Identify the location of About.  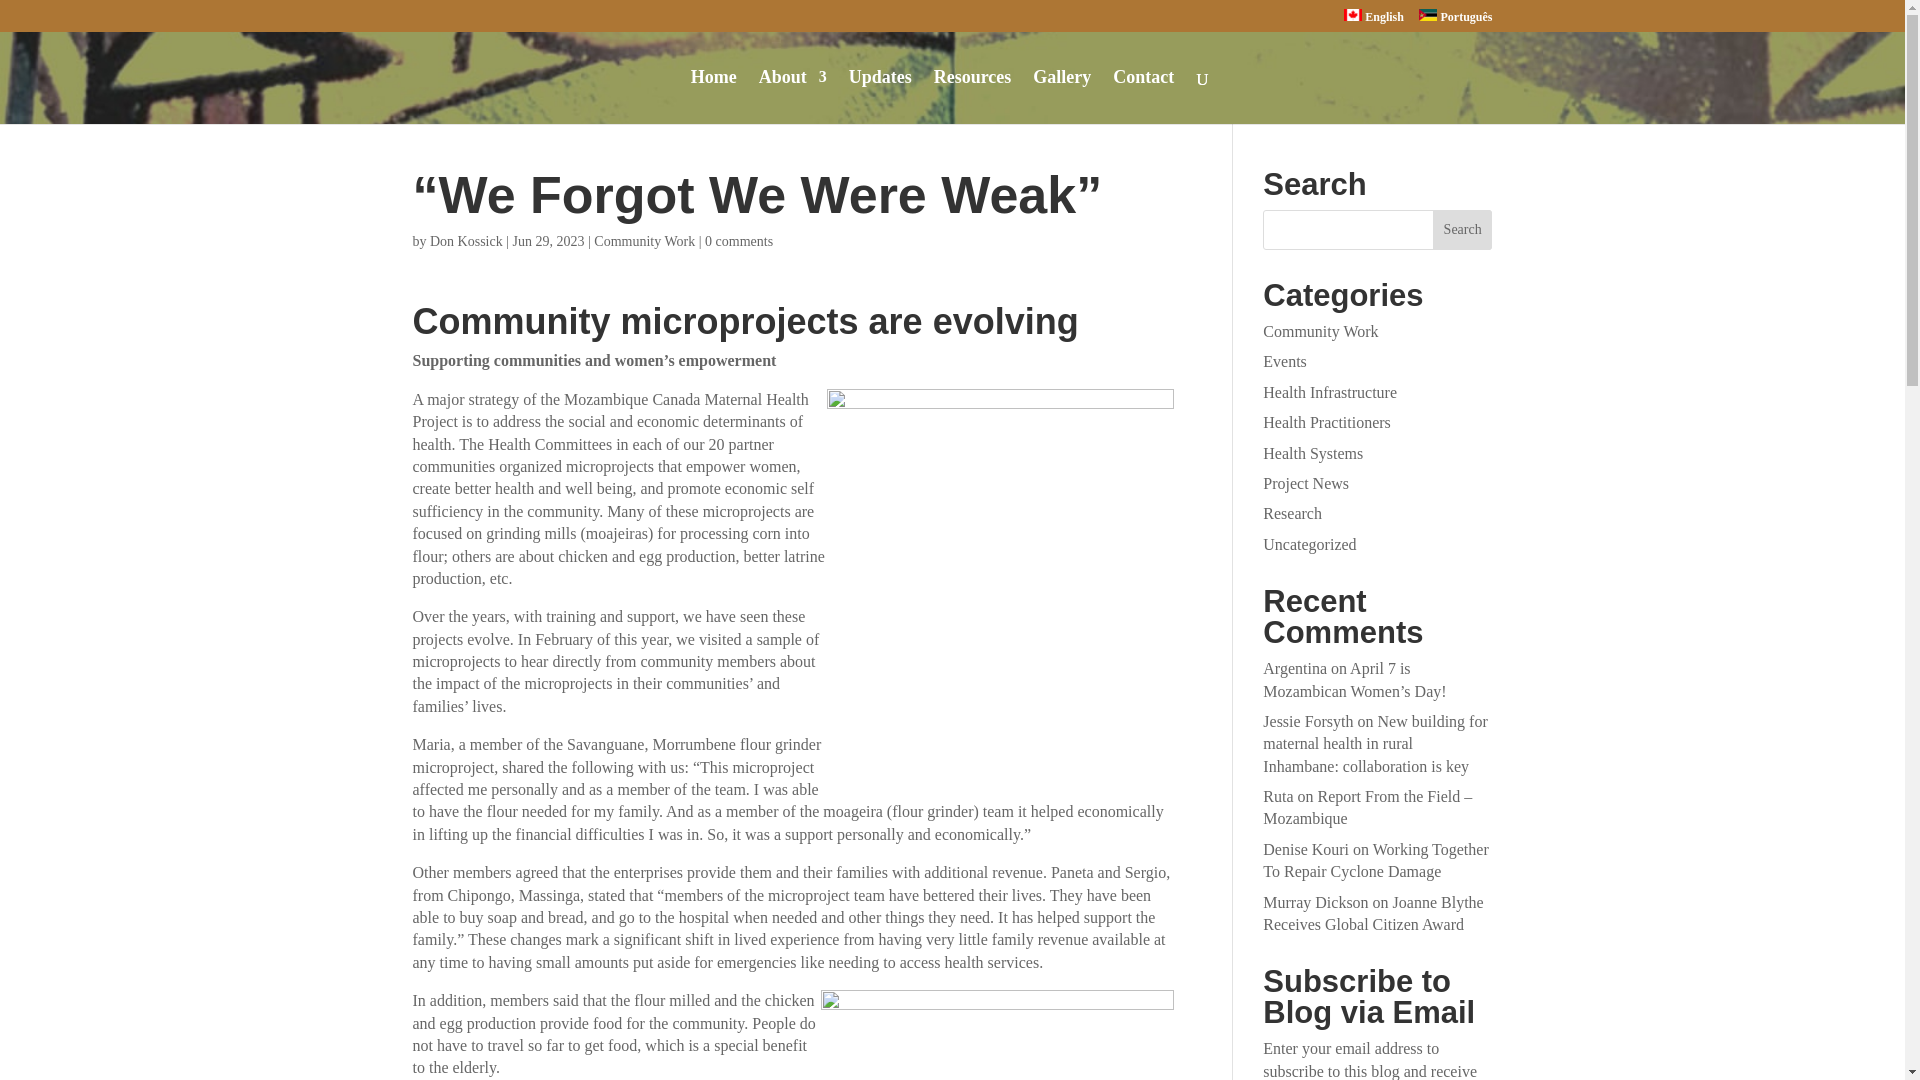
(792, 97).